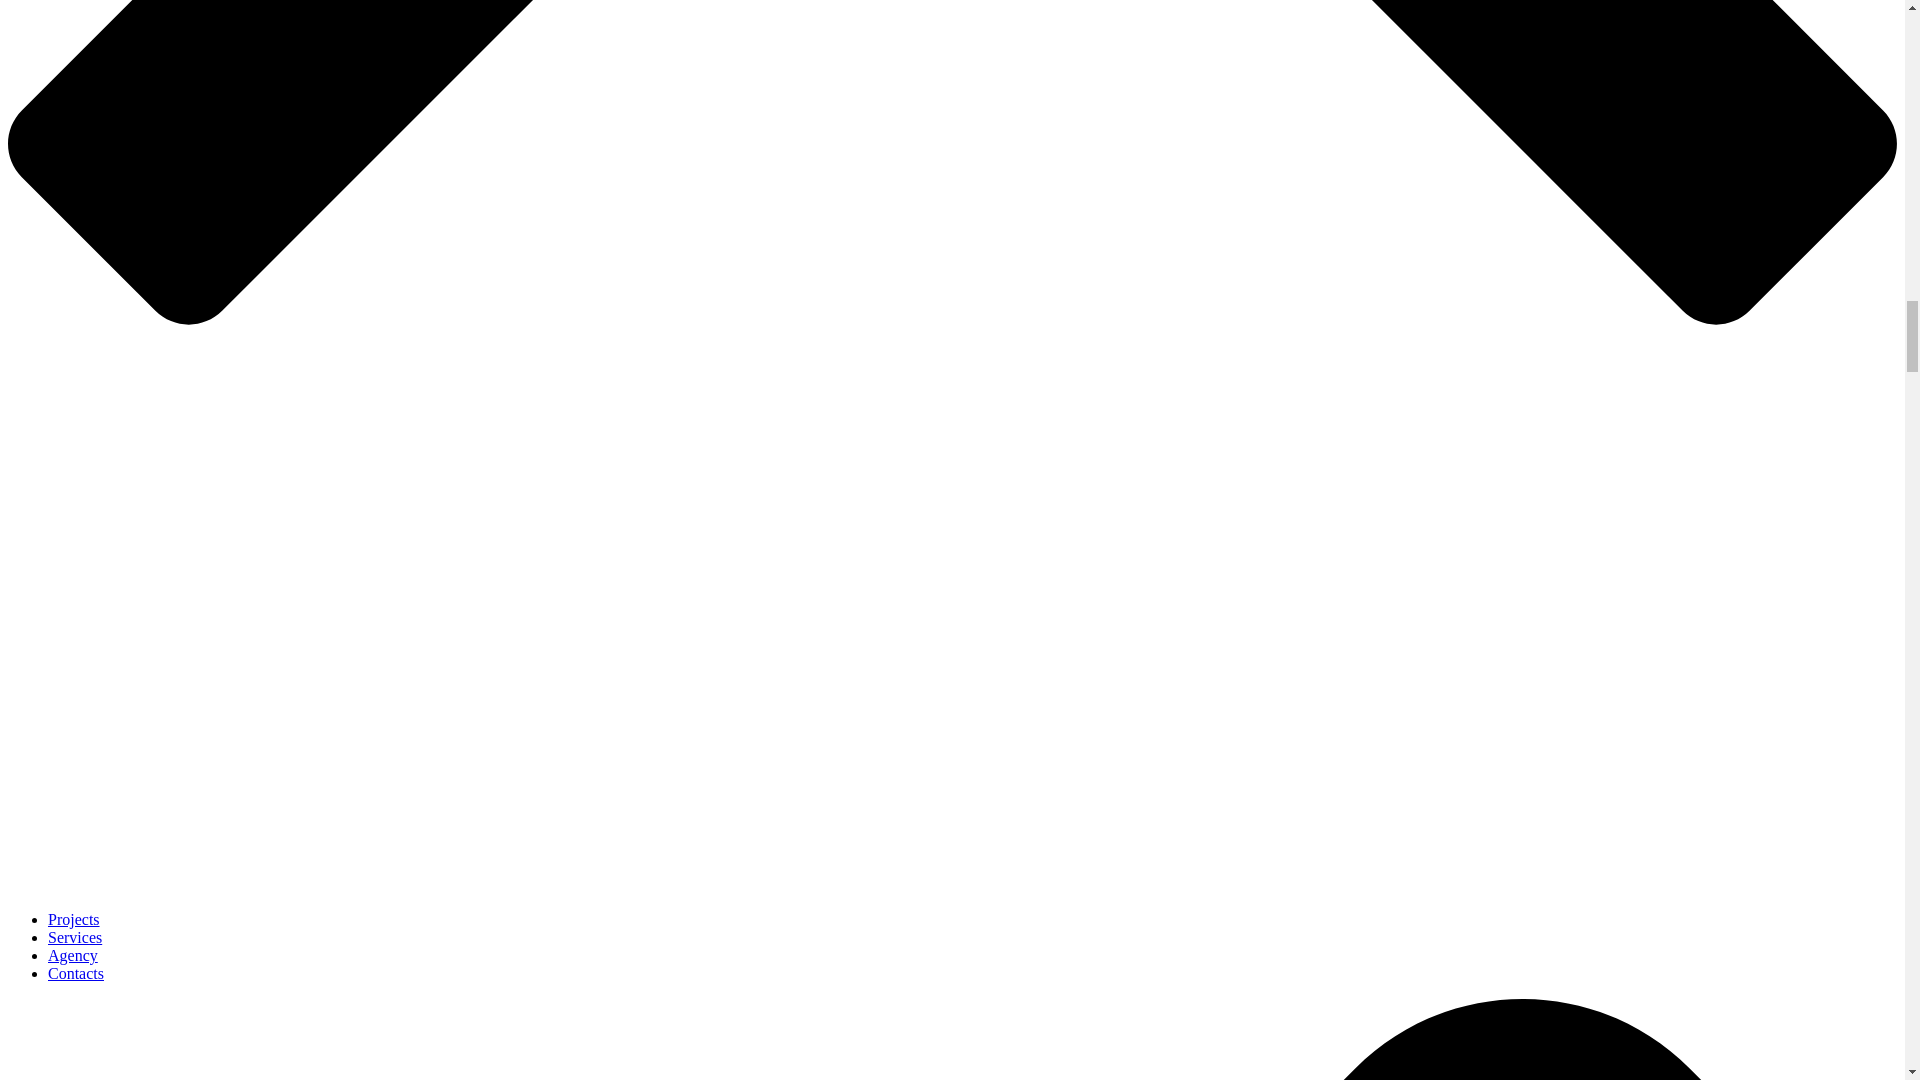  I want to click on Services, so click(74, 937).